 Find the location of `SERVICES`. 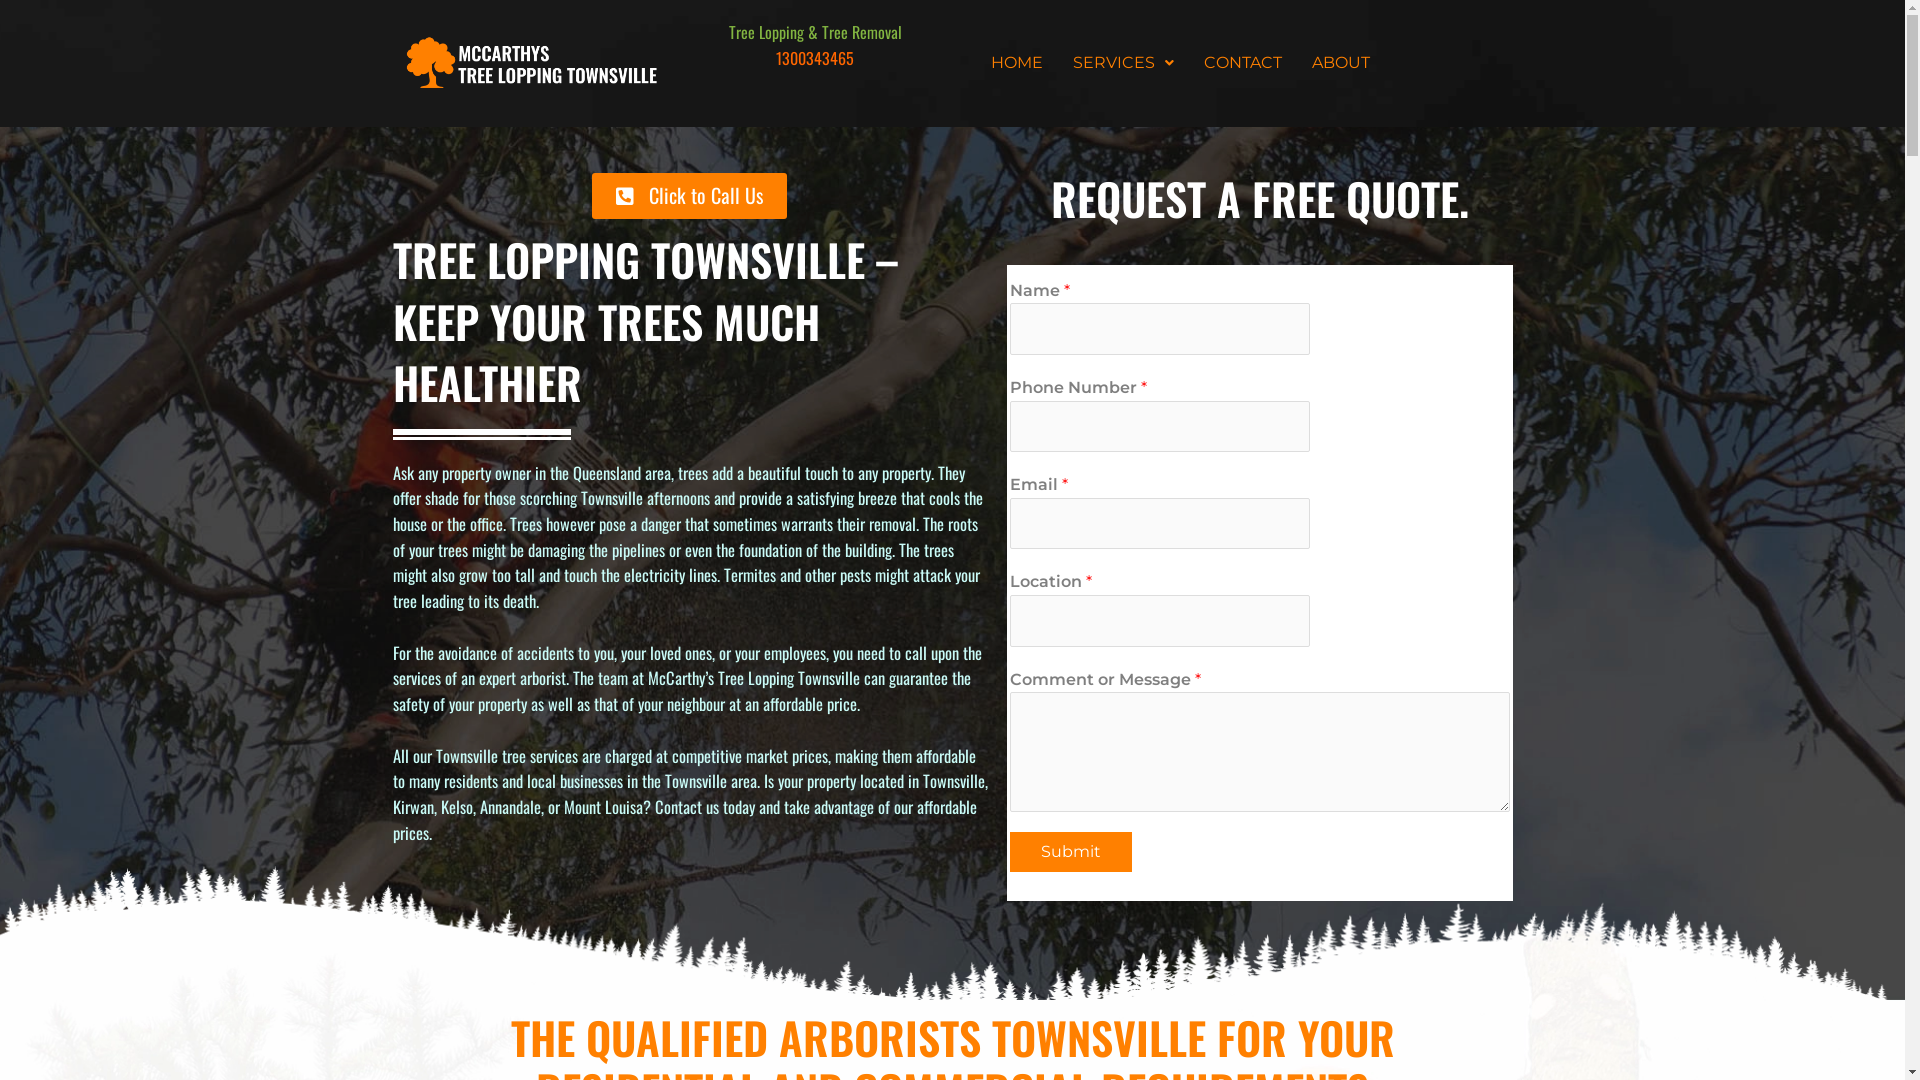

SERVICES is located at coordinates (1124, 63).